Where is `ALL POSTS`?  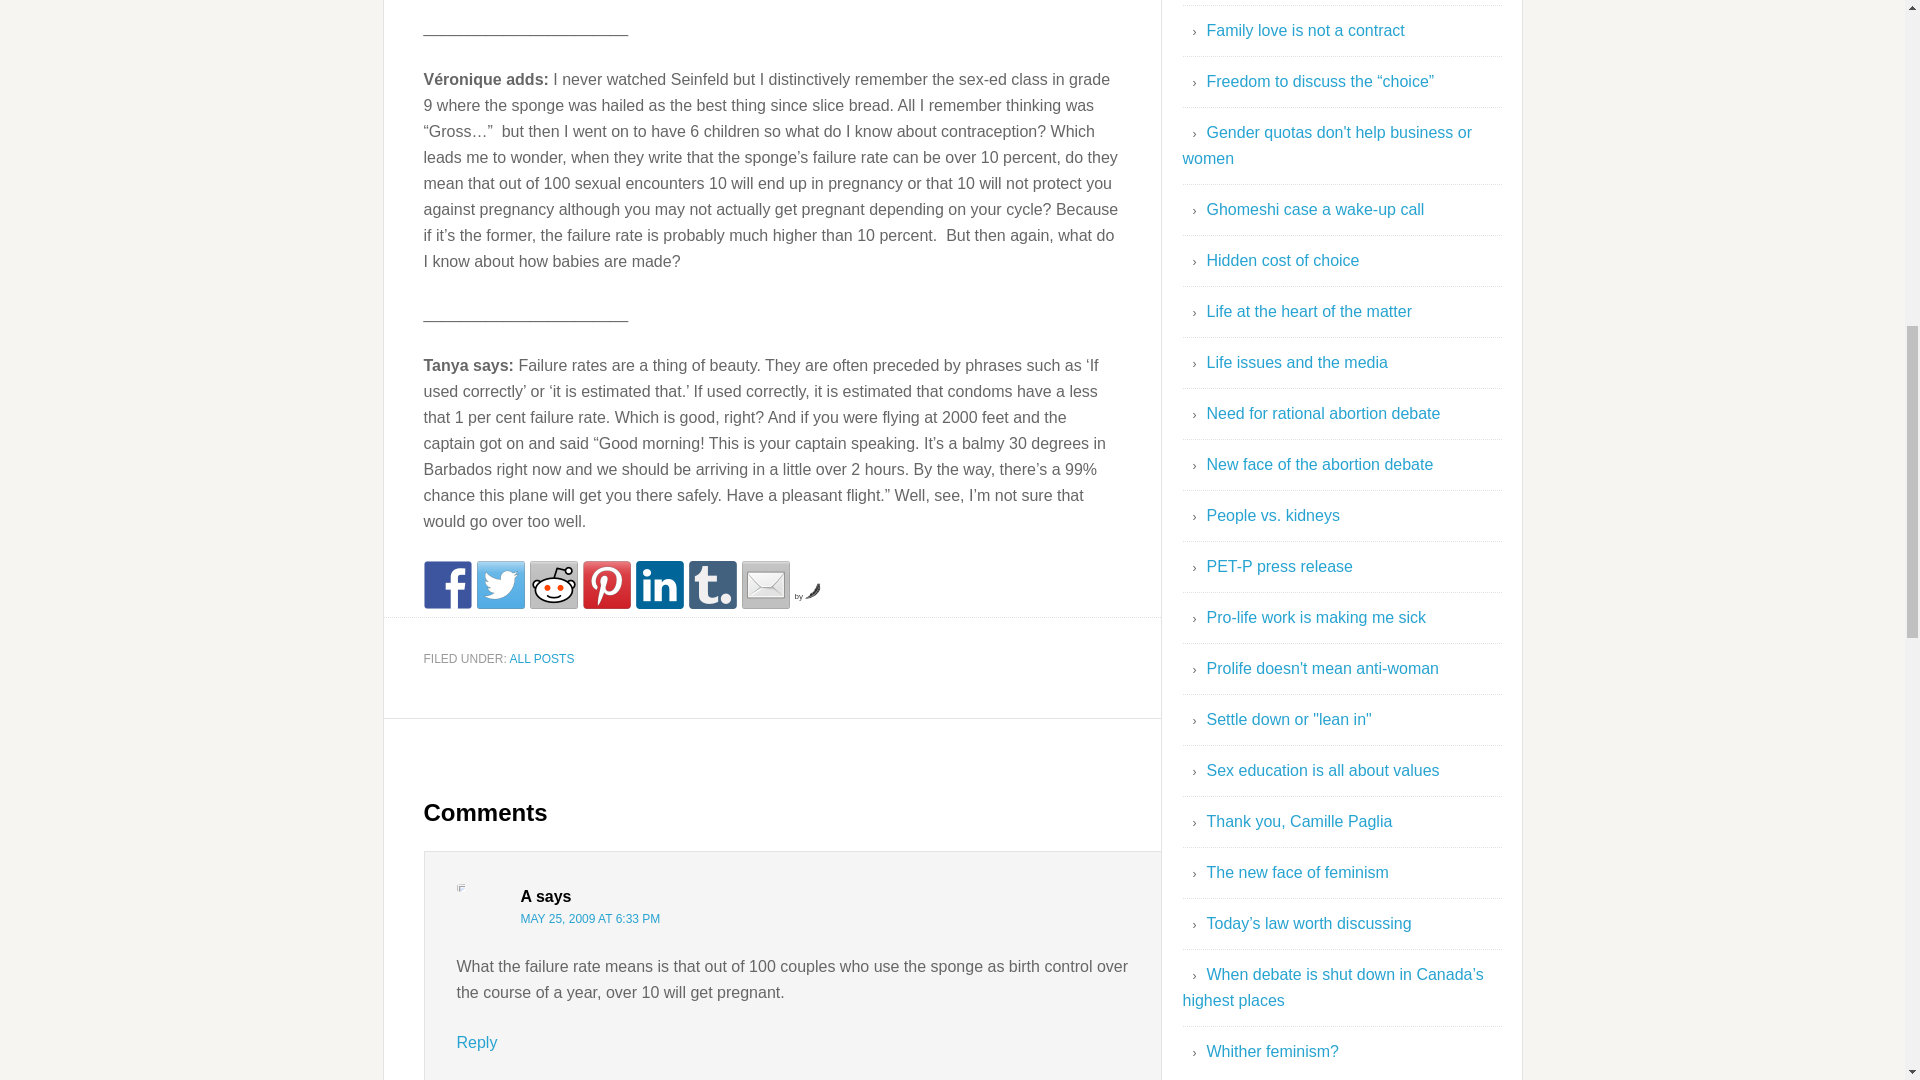
ALL POSTS is located at coordinates (542, 659).